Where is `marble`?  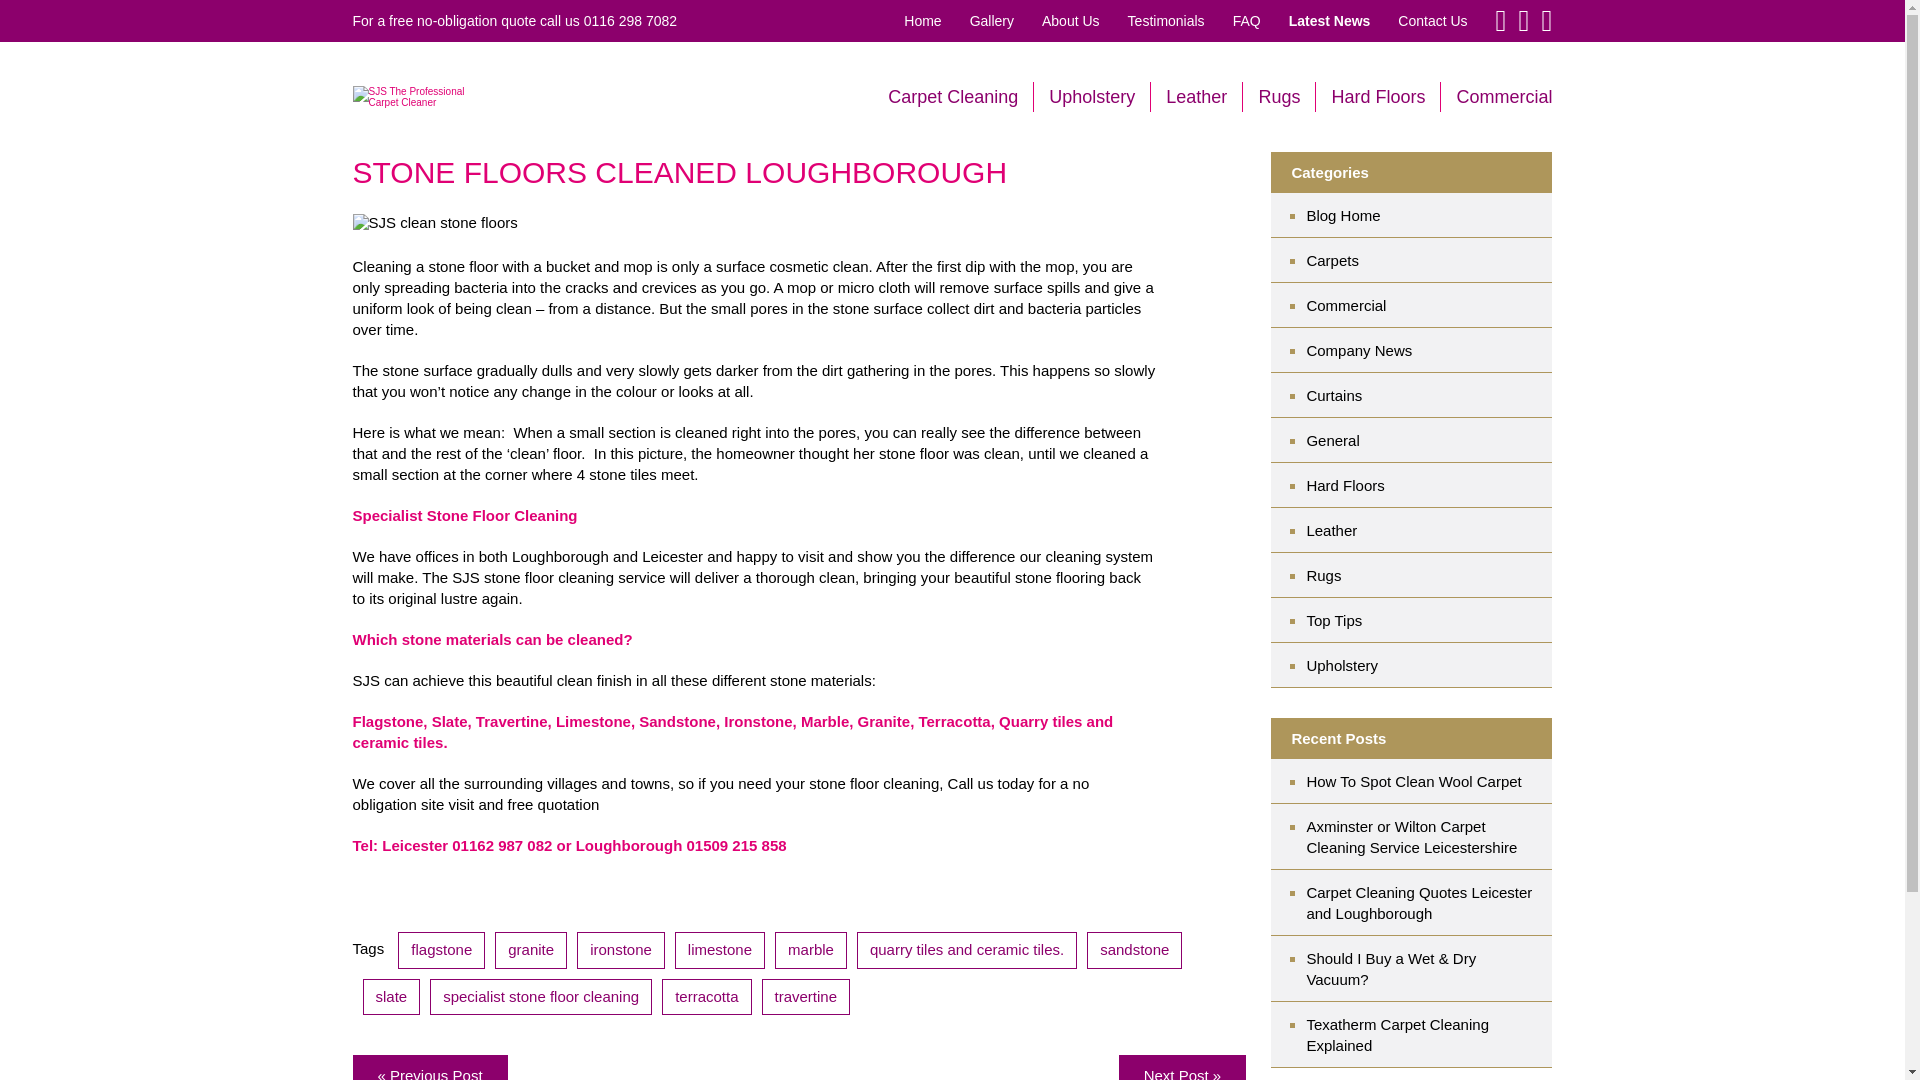
marble is located at coordinates (810, 950).